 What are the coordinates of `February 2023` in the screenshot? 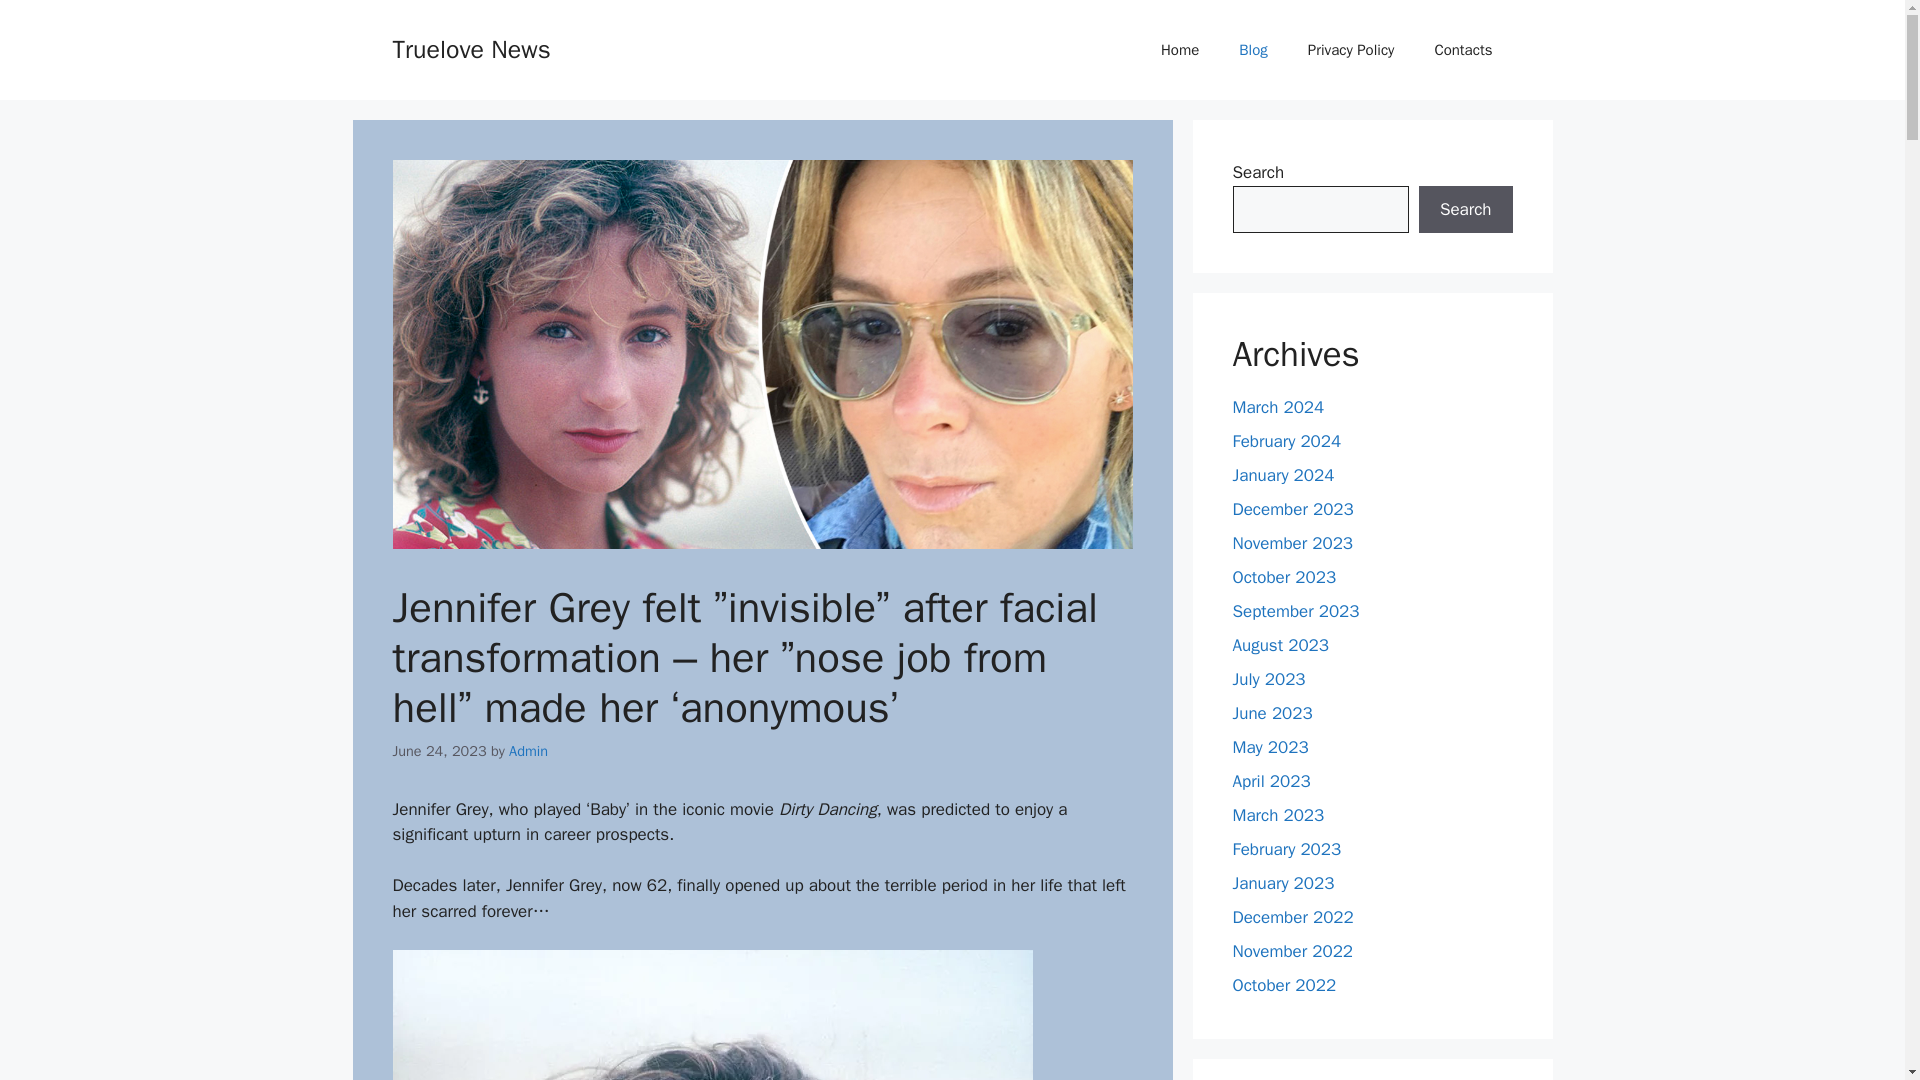 It's located at (1286, 849).